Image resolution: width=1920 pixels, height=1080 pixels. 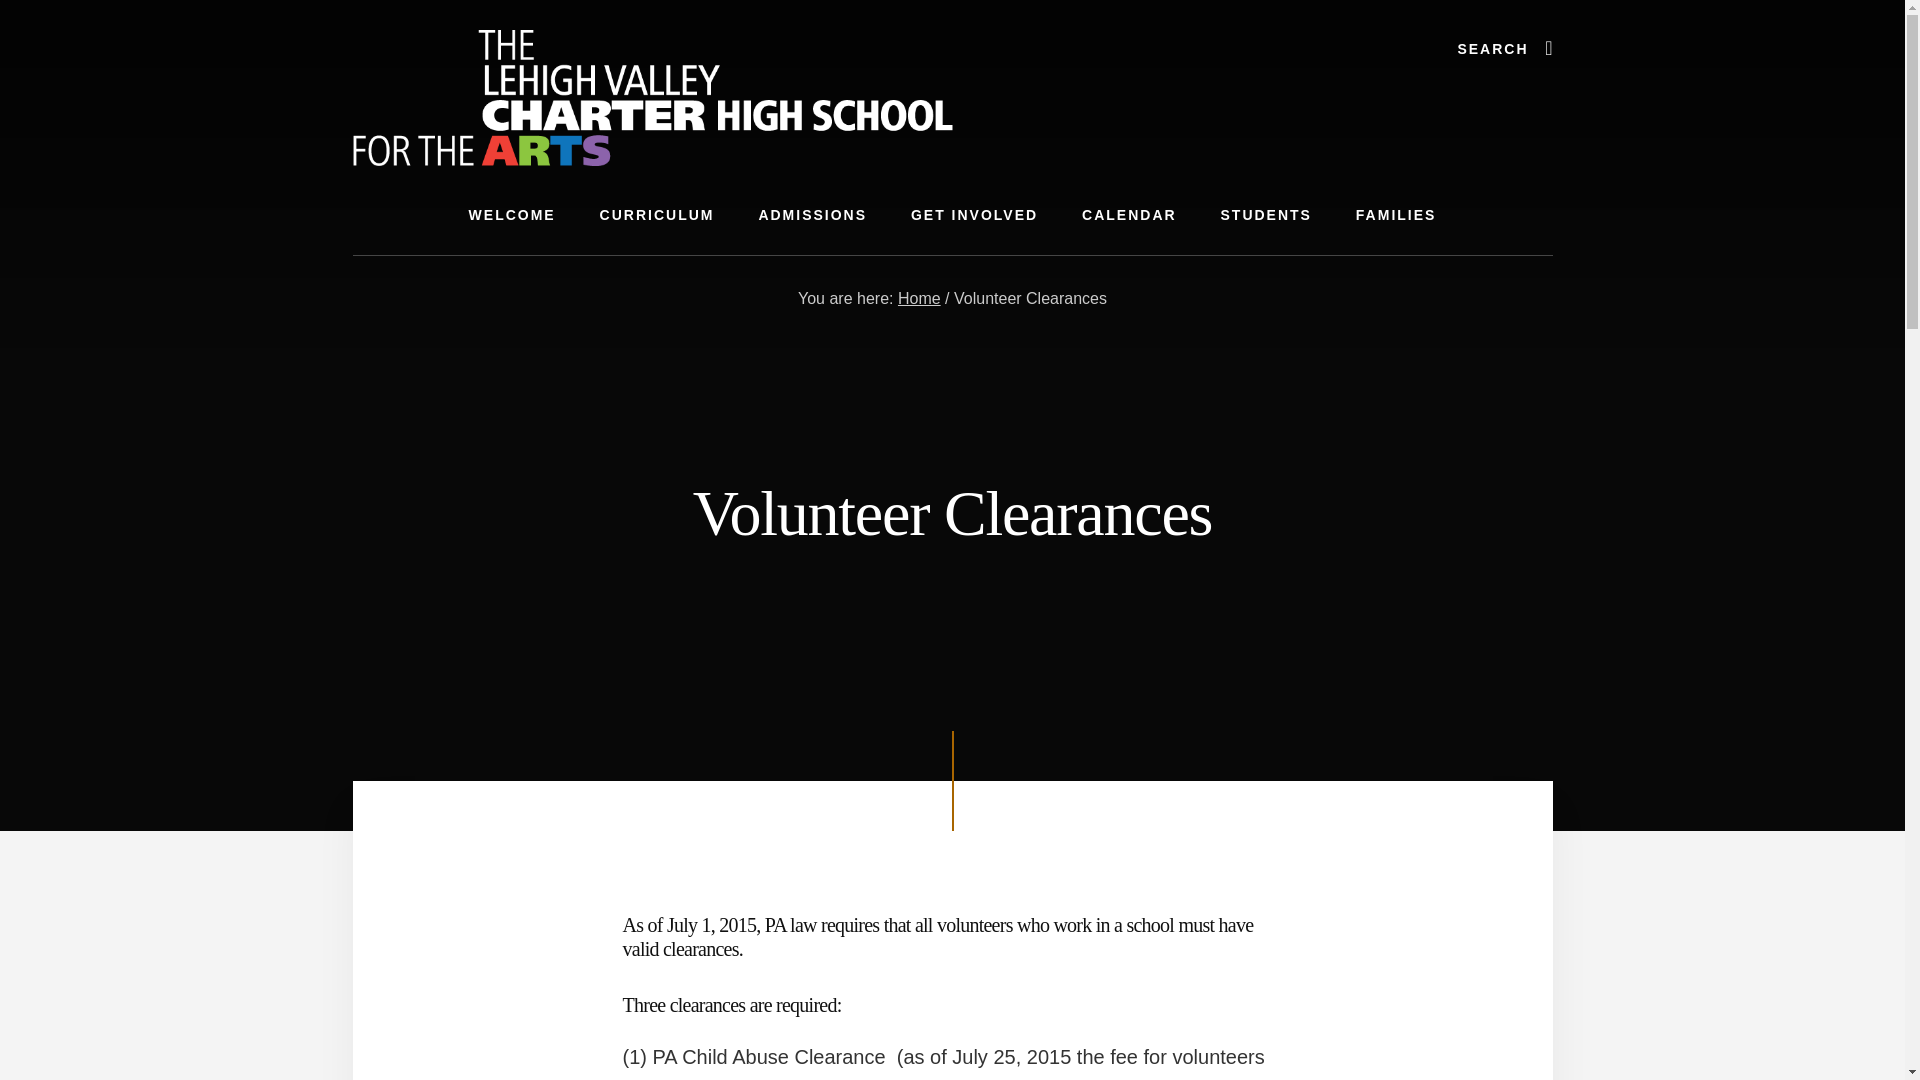 I want to click on WELCOME, so click(x=512, y=215).